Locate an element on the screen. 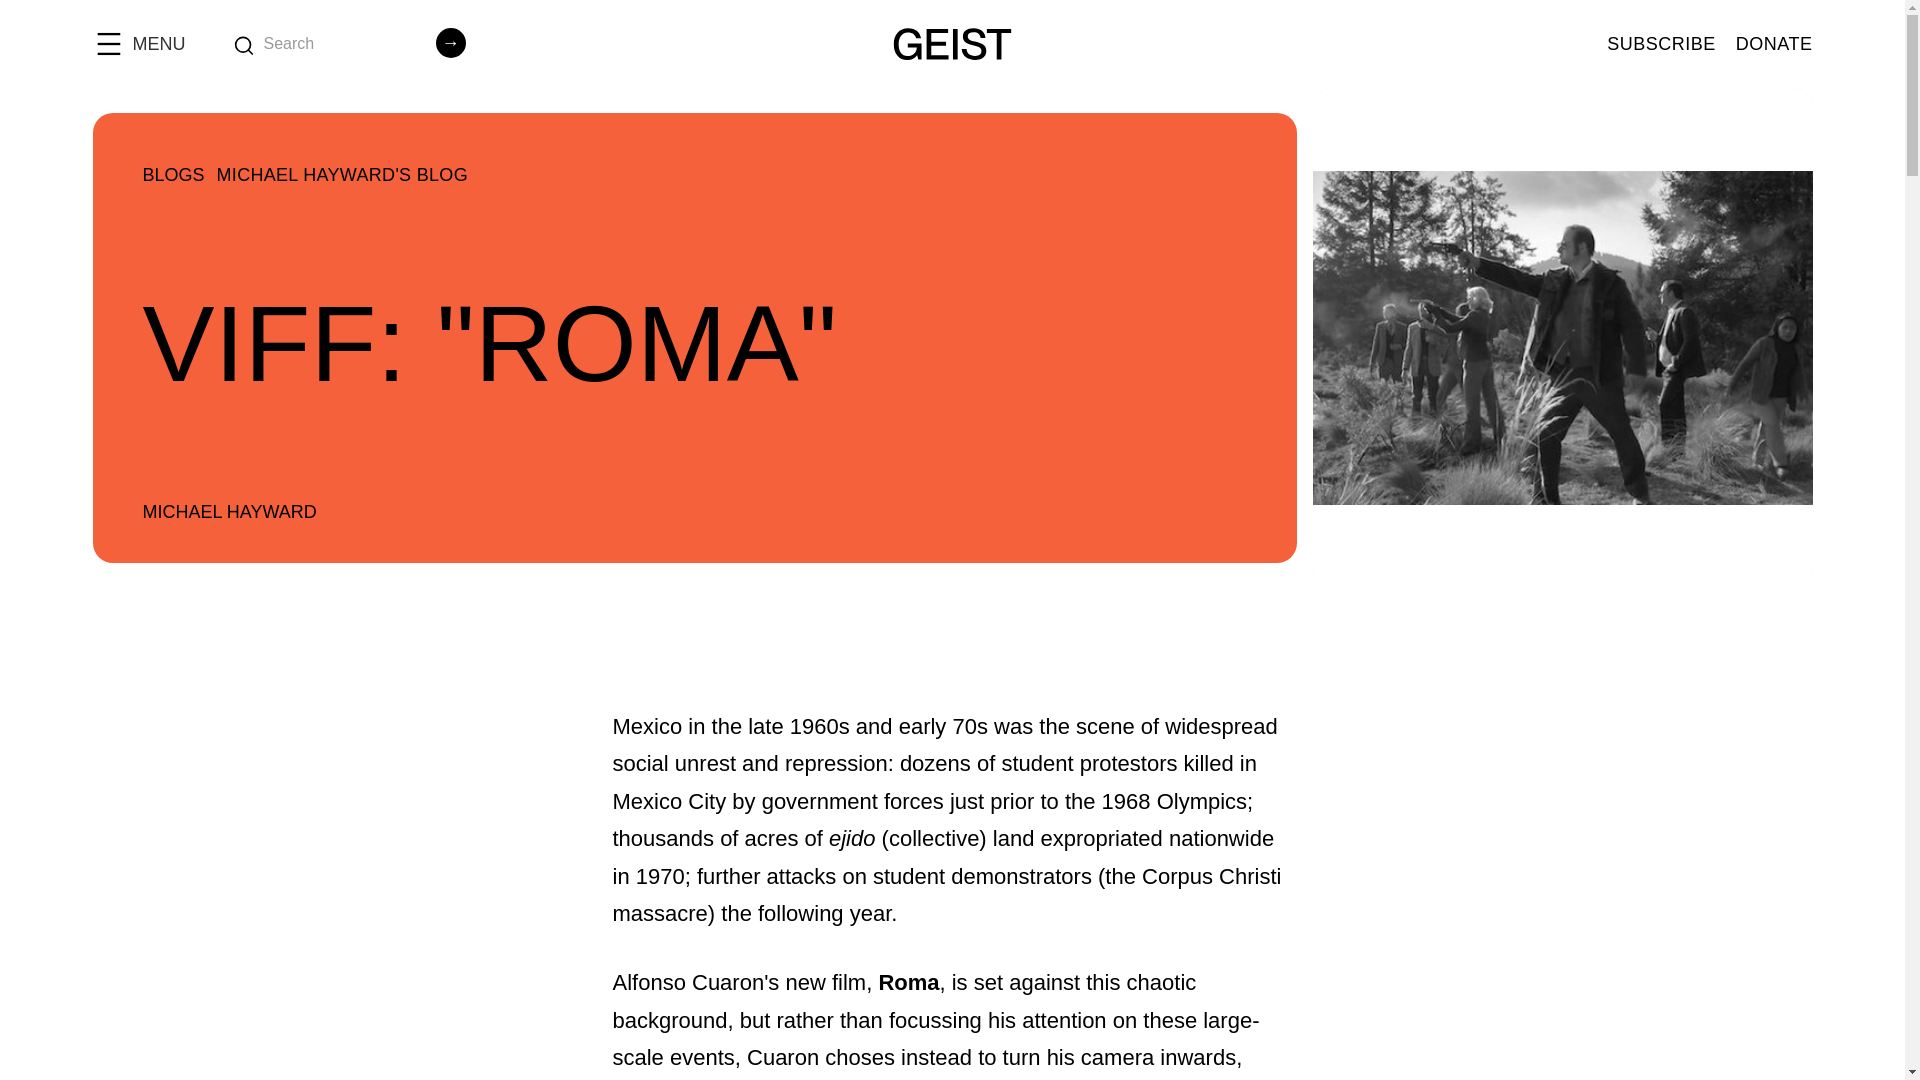 Image resolution: width=1920 pixels, height=1080 pixels. ejido is located at coordinates (852, 838).